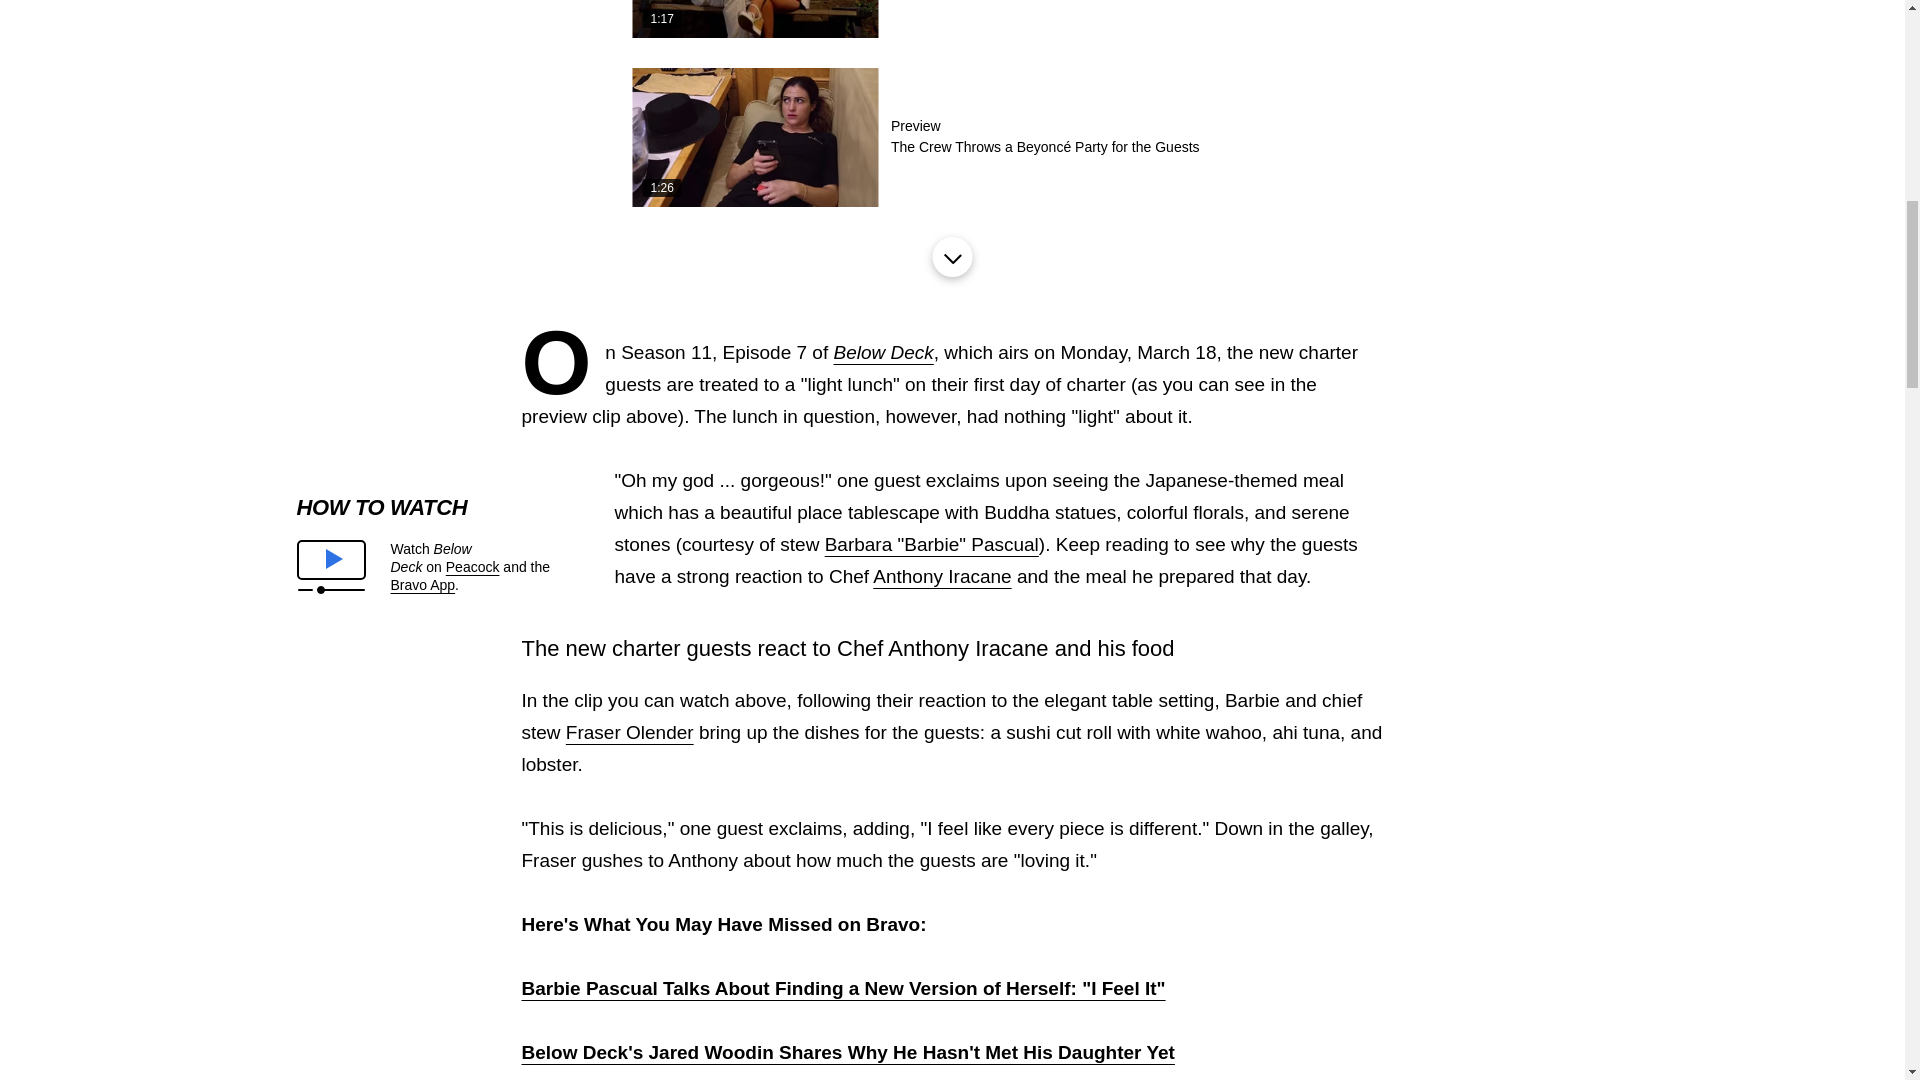 Image resolution: width=1920 pixels, height=1080 pixels. Describe the element at coordinates (422, 584) in the screenshot. I see `Bravo App` at that location.